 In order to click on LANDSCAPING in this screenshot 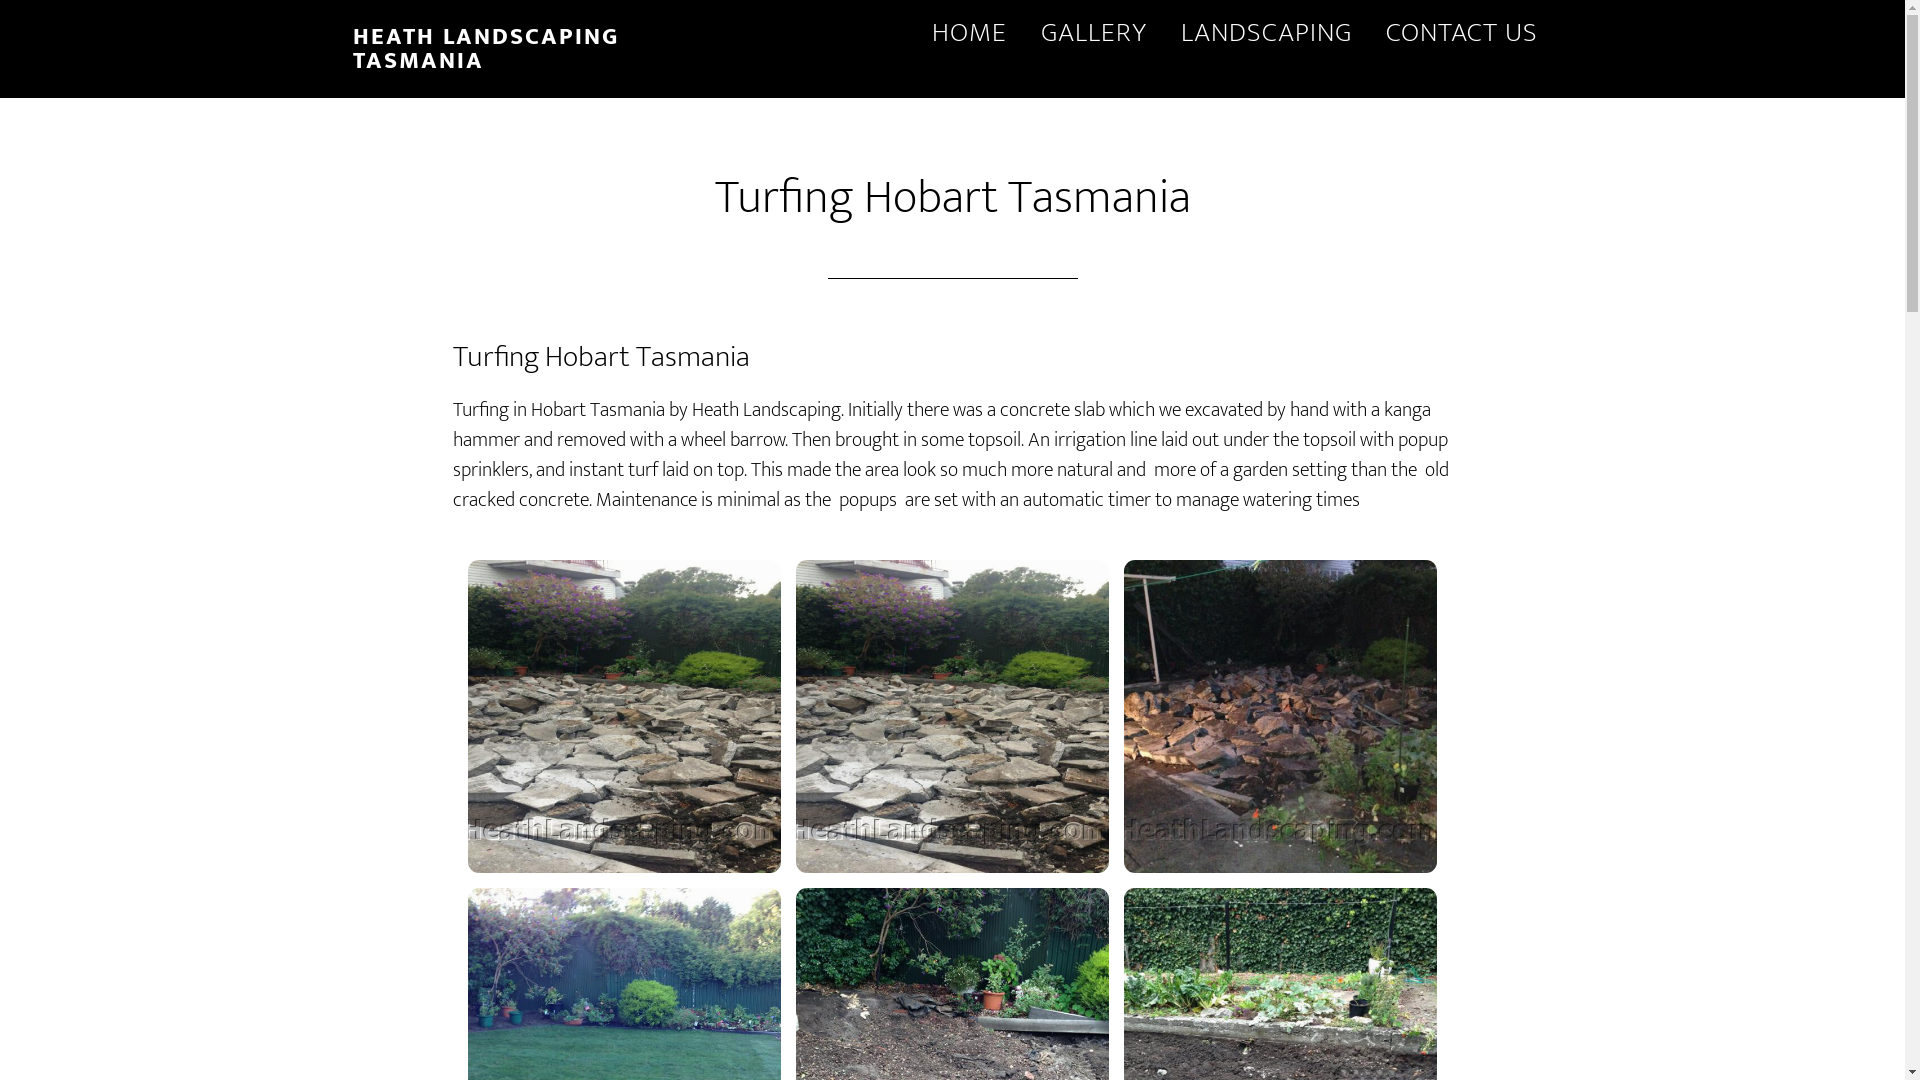, I will do `click(1266, 34)`.